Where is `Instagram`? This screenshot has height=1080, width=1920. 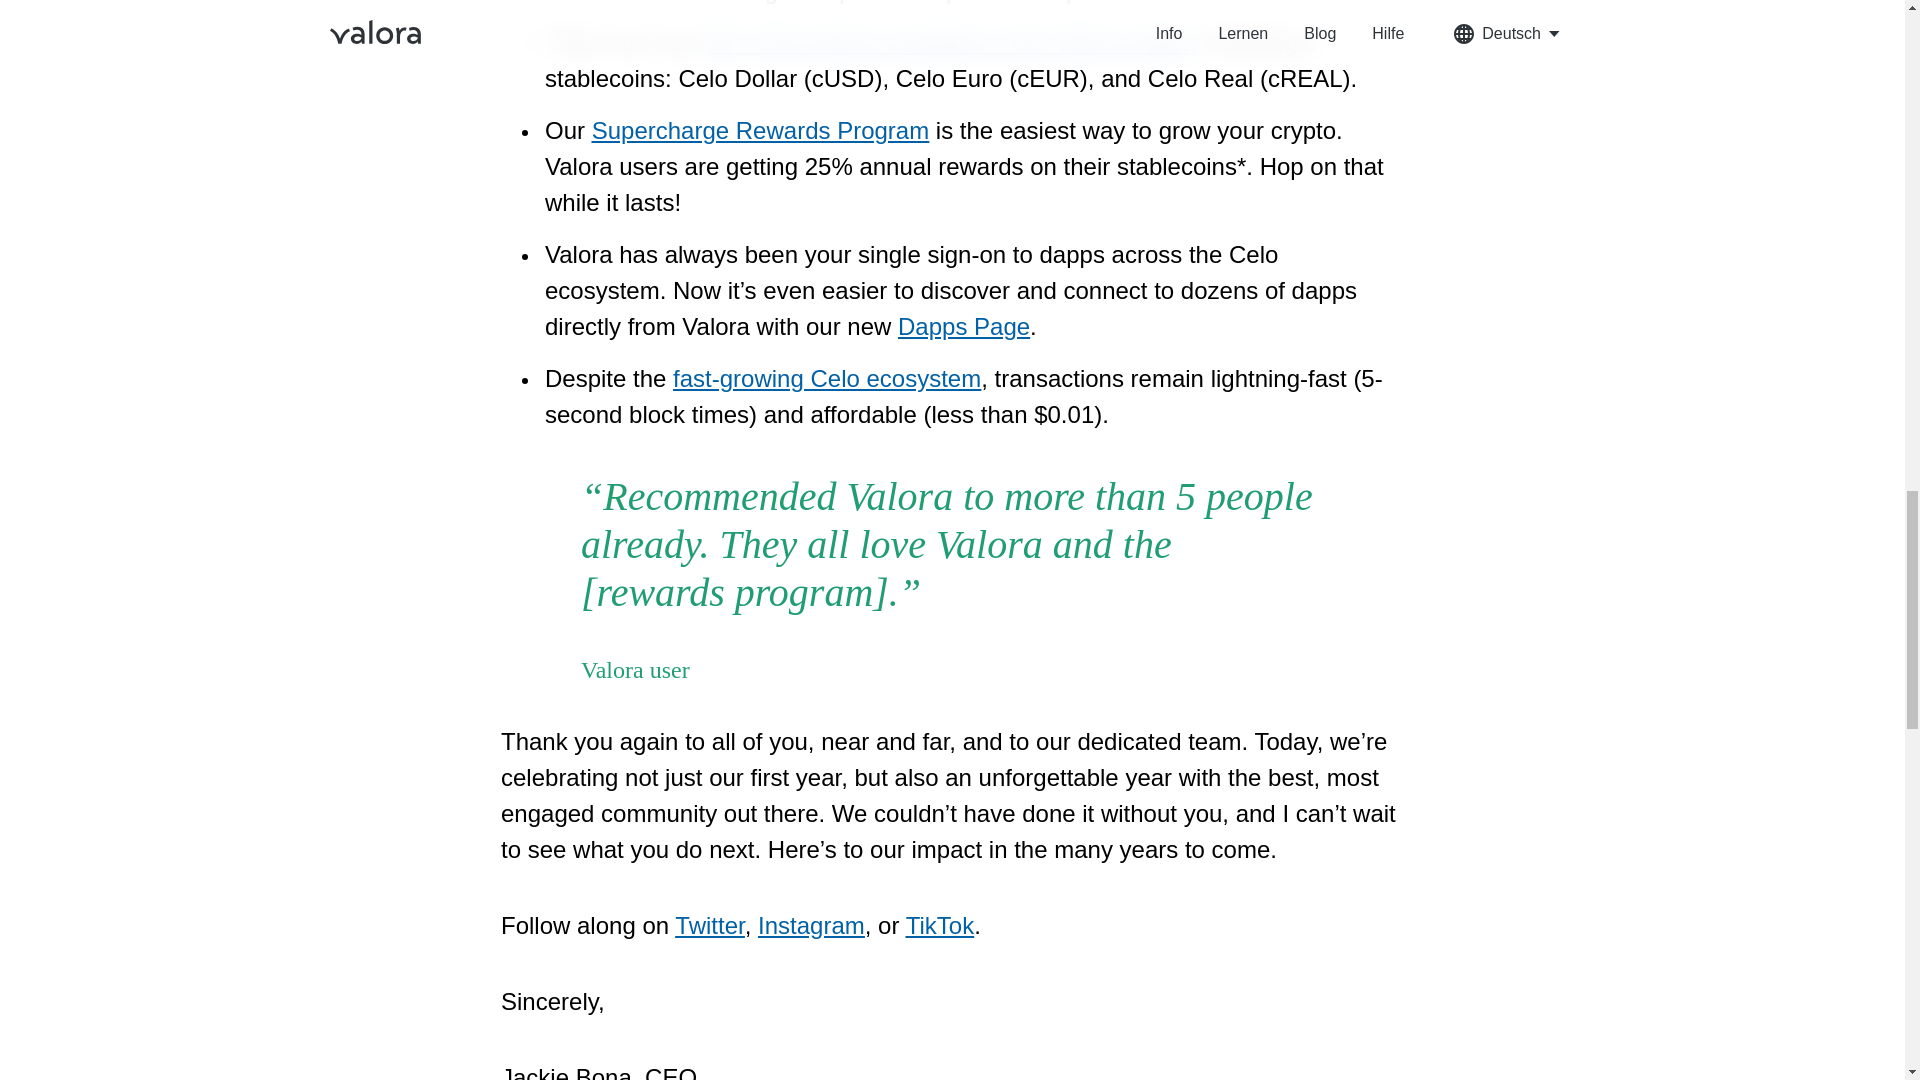 Instagram is located at coordinates (812, 924).